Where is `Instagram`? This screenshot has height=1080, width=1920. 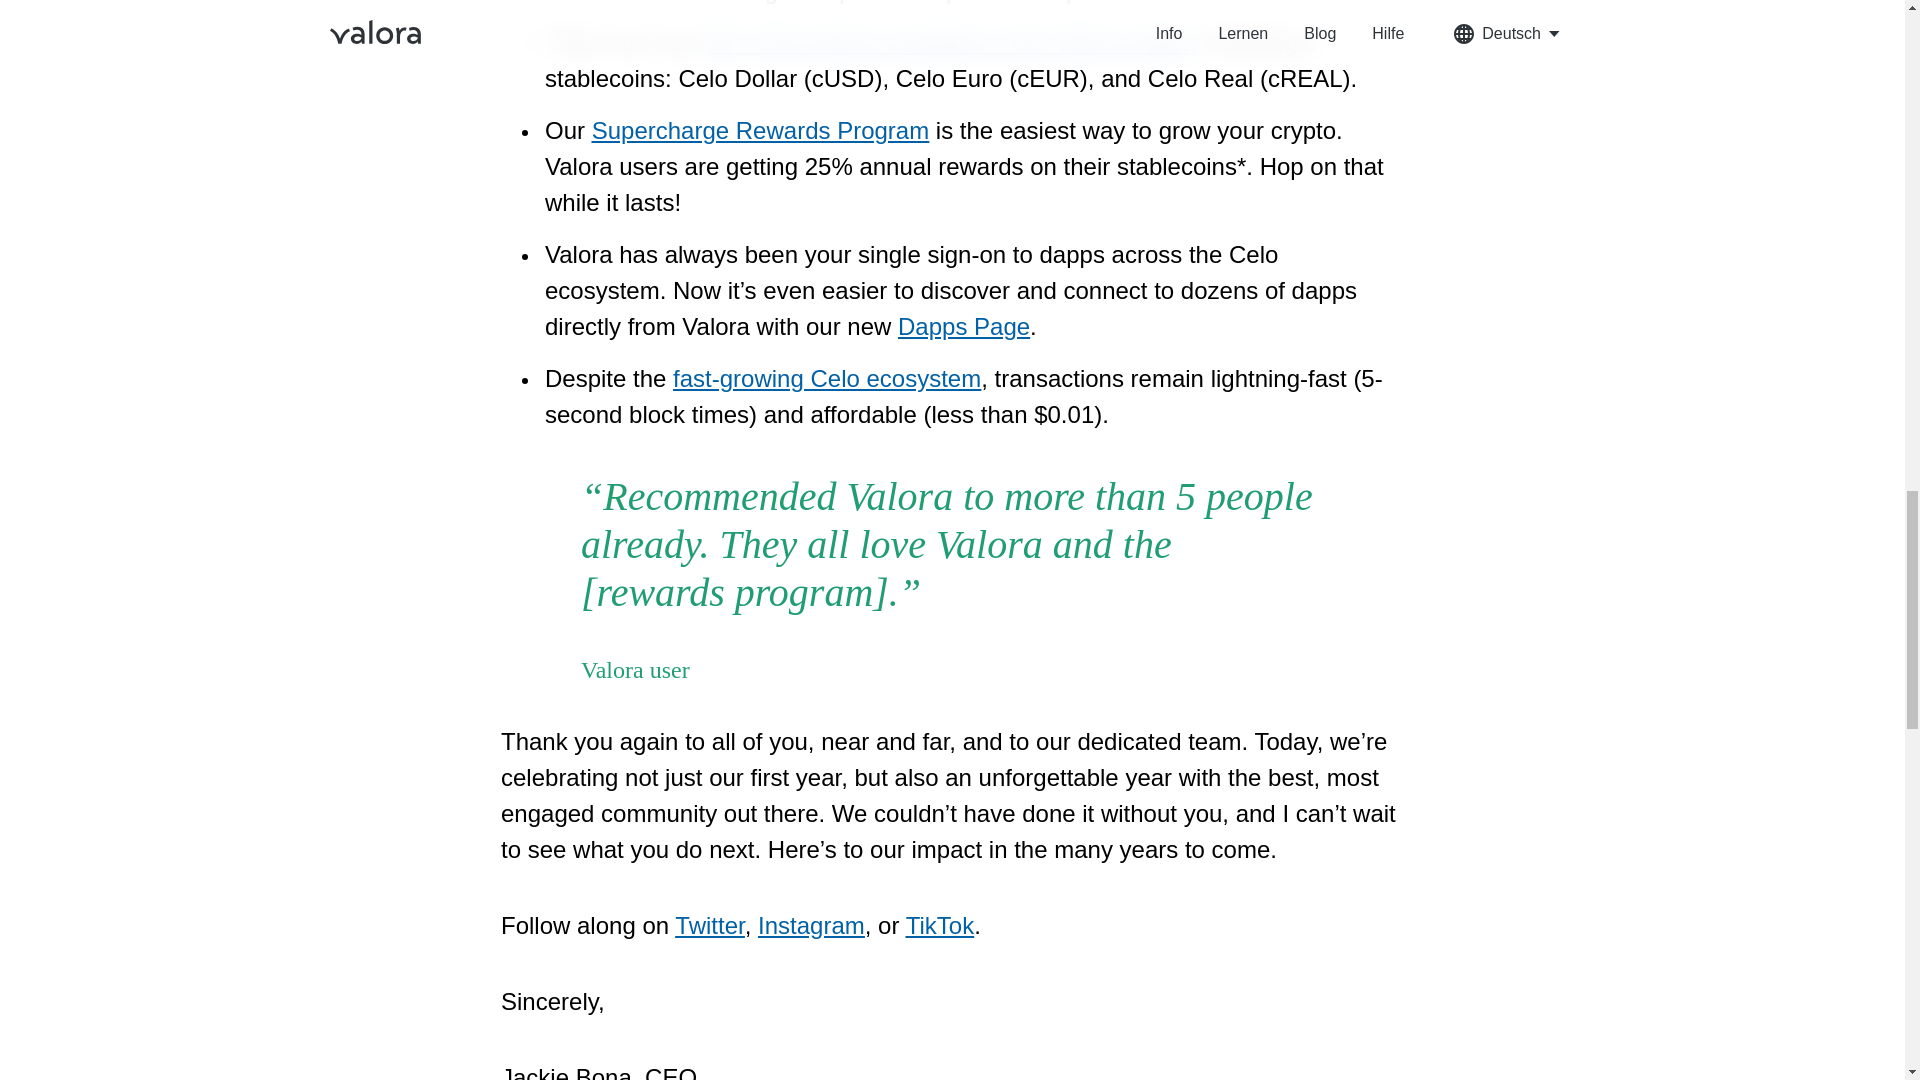 Instagram is located at coordinates (812, 924).